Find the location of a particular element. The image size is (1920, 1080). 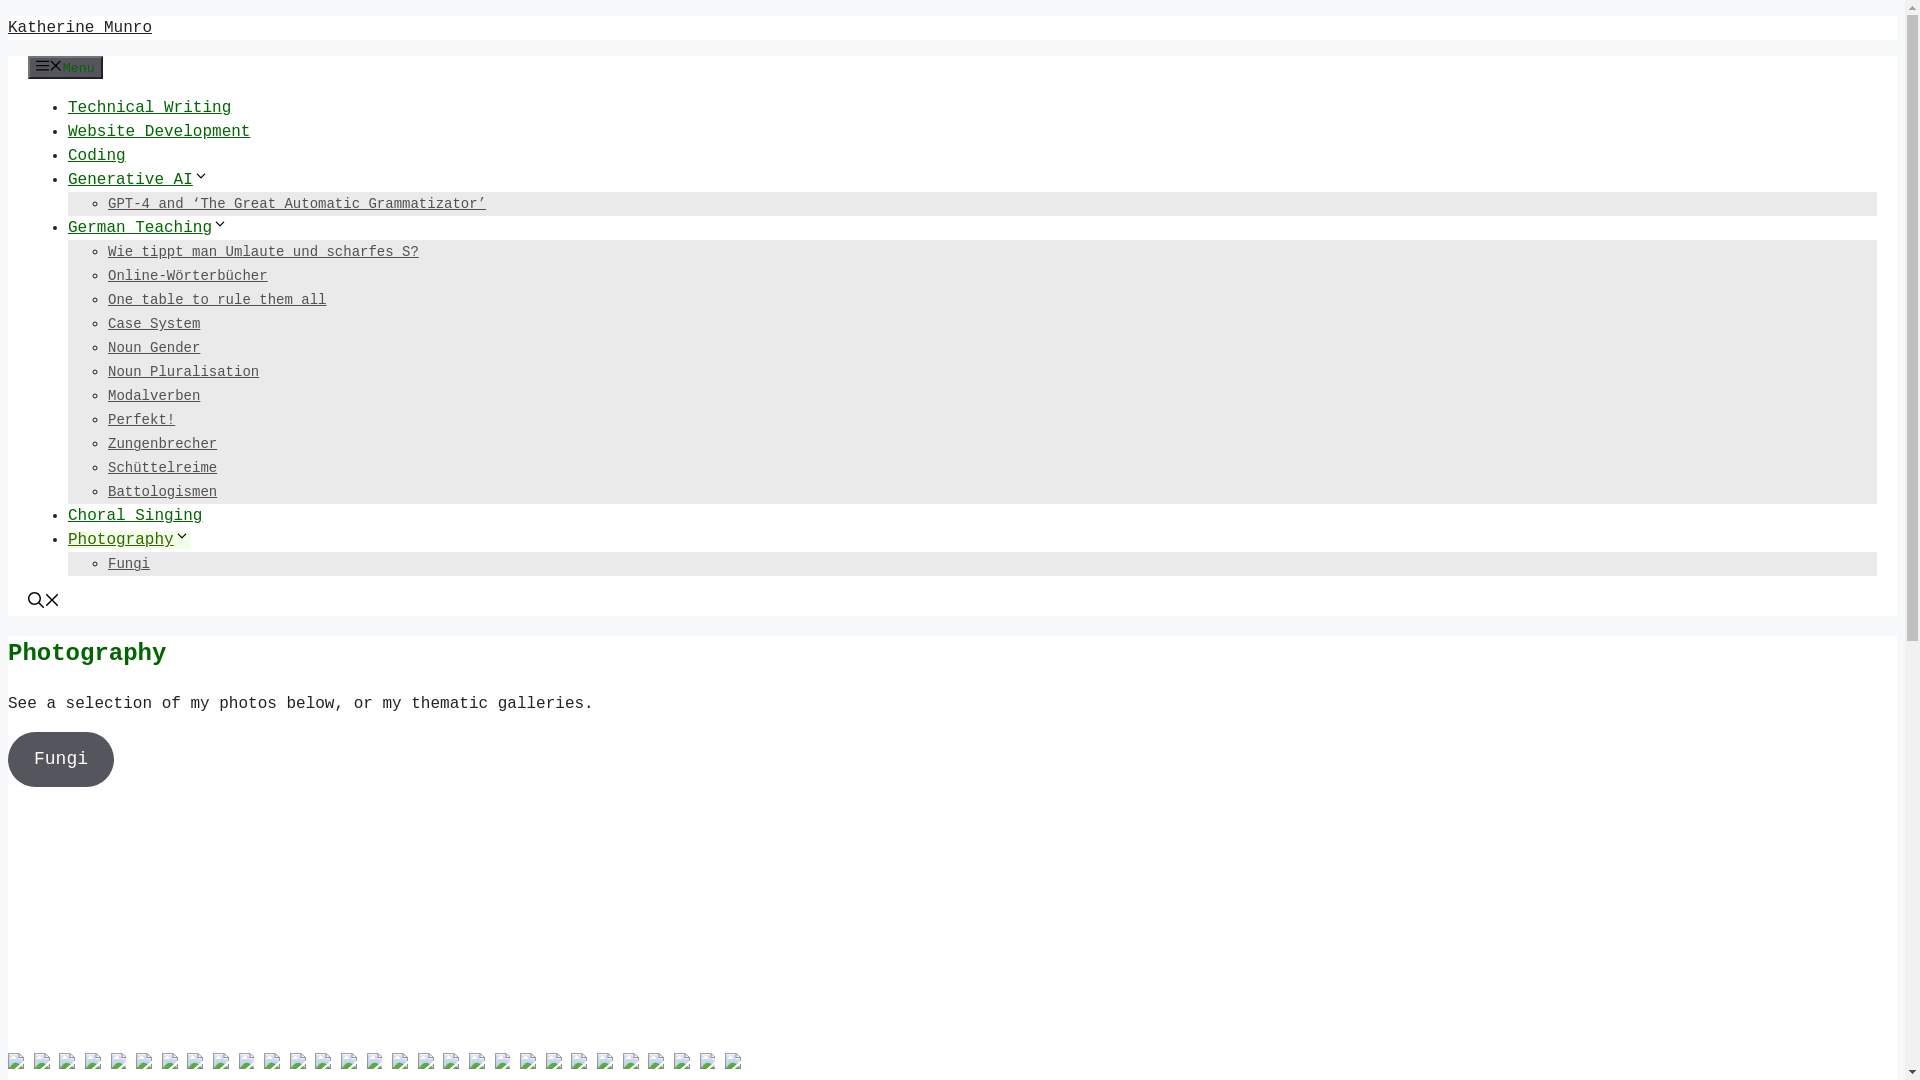

Skip to content is located at coordinates (8, 16).